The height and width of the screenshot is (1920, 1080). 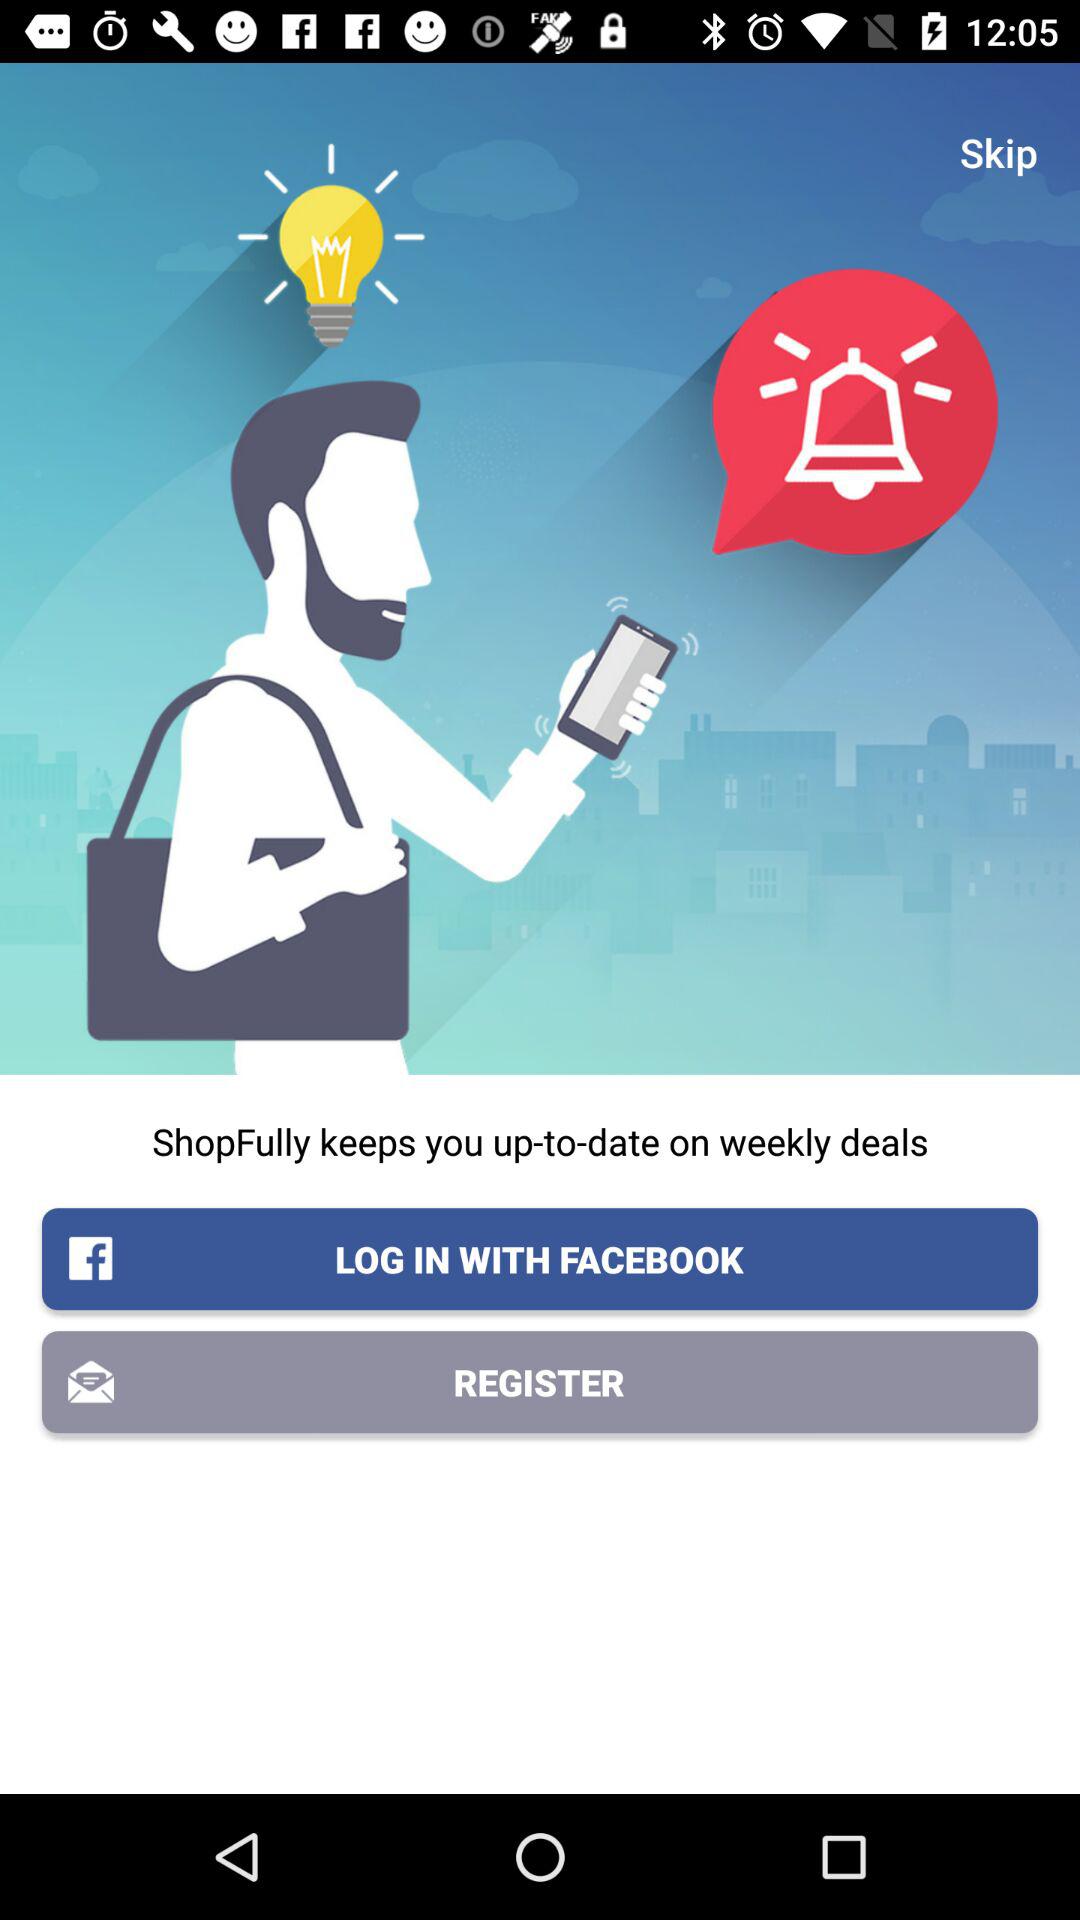 What do you see at coordinates (540, 1259) in the screenshot?
I see `jump to the log in with item` at bounding box center [540, 1259].